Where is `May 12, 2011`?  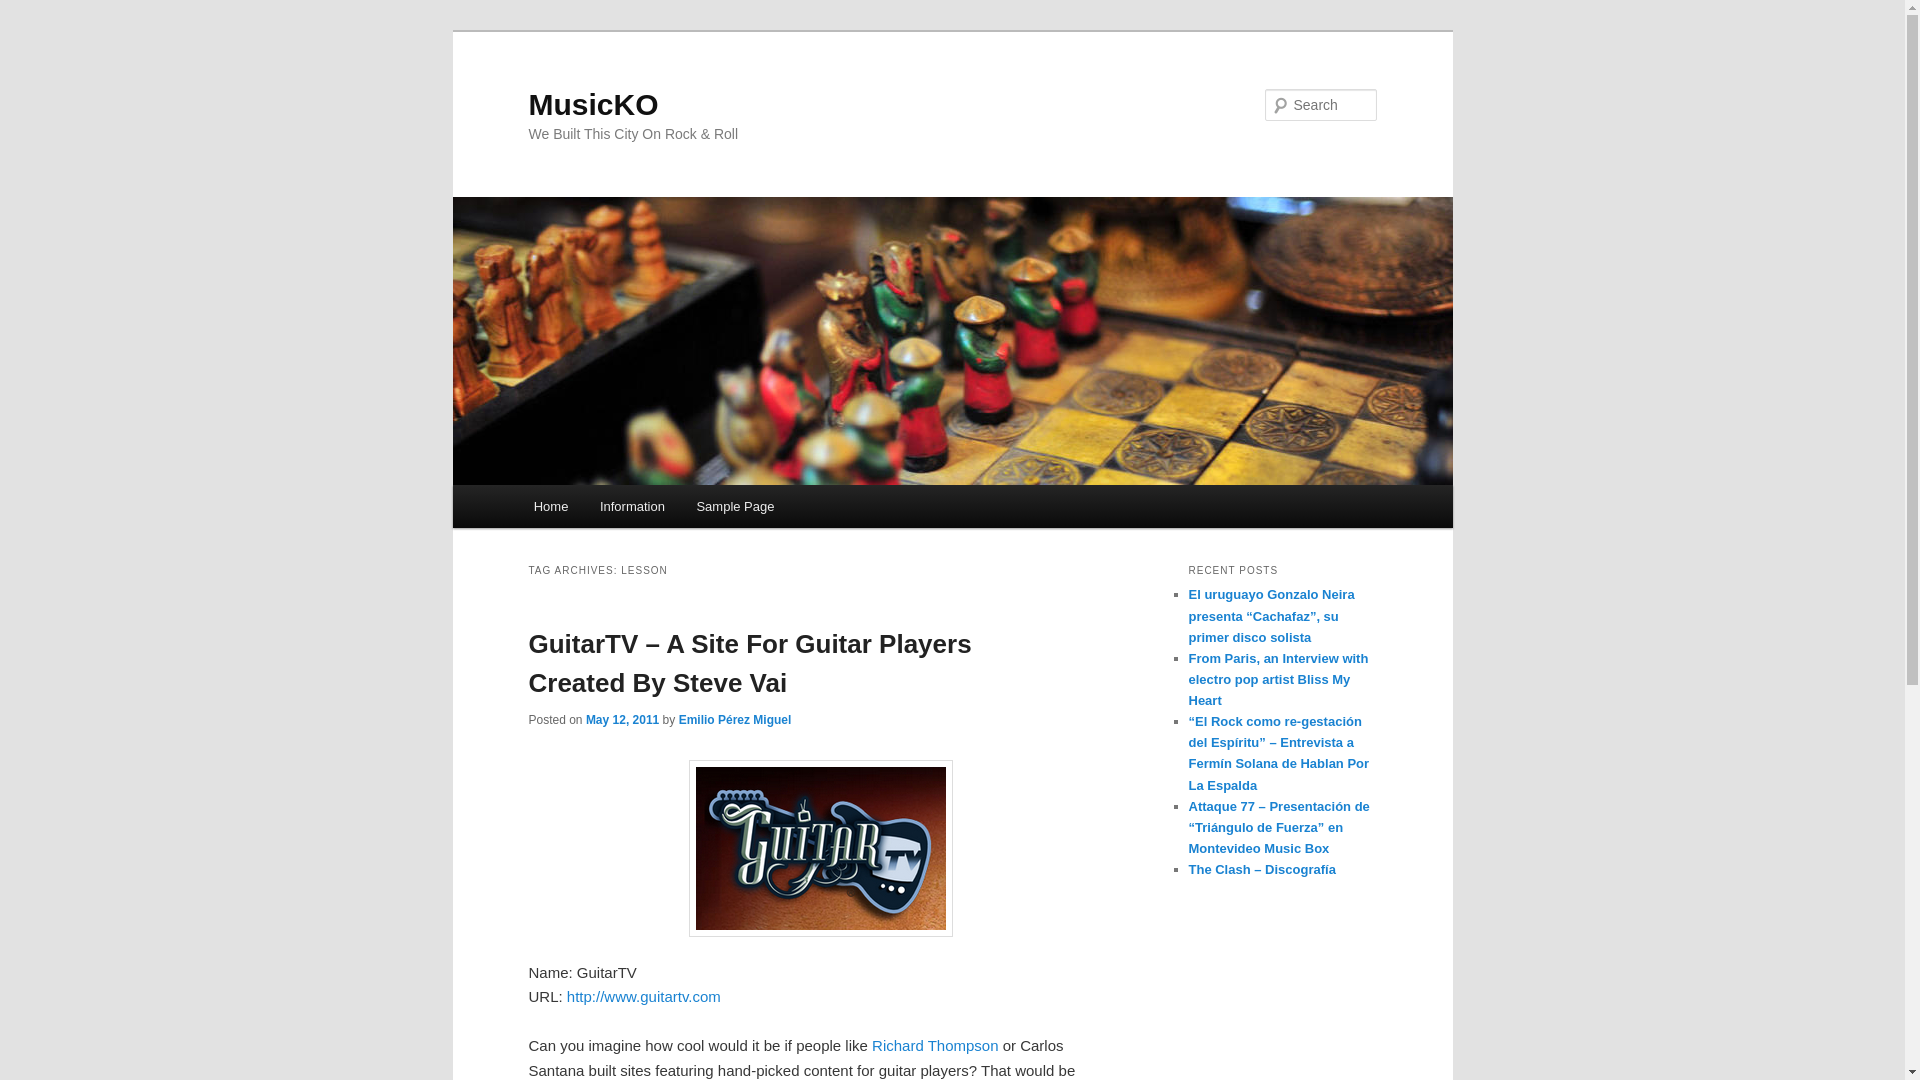 May 12, 2011 is located at coordinates (622, 719).